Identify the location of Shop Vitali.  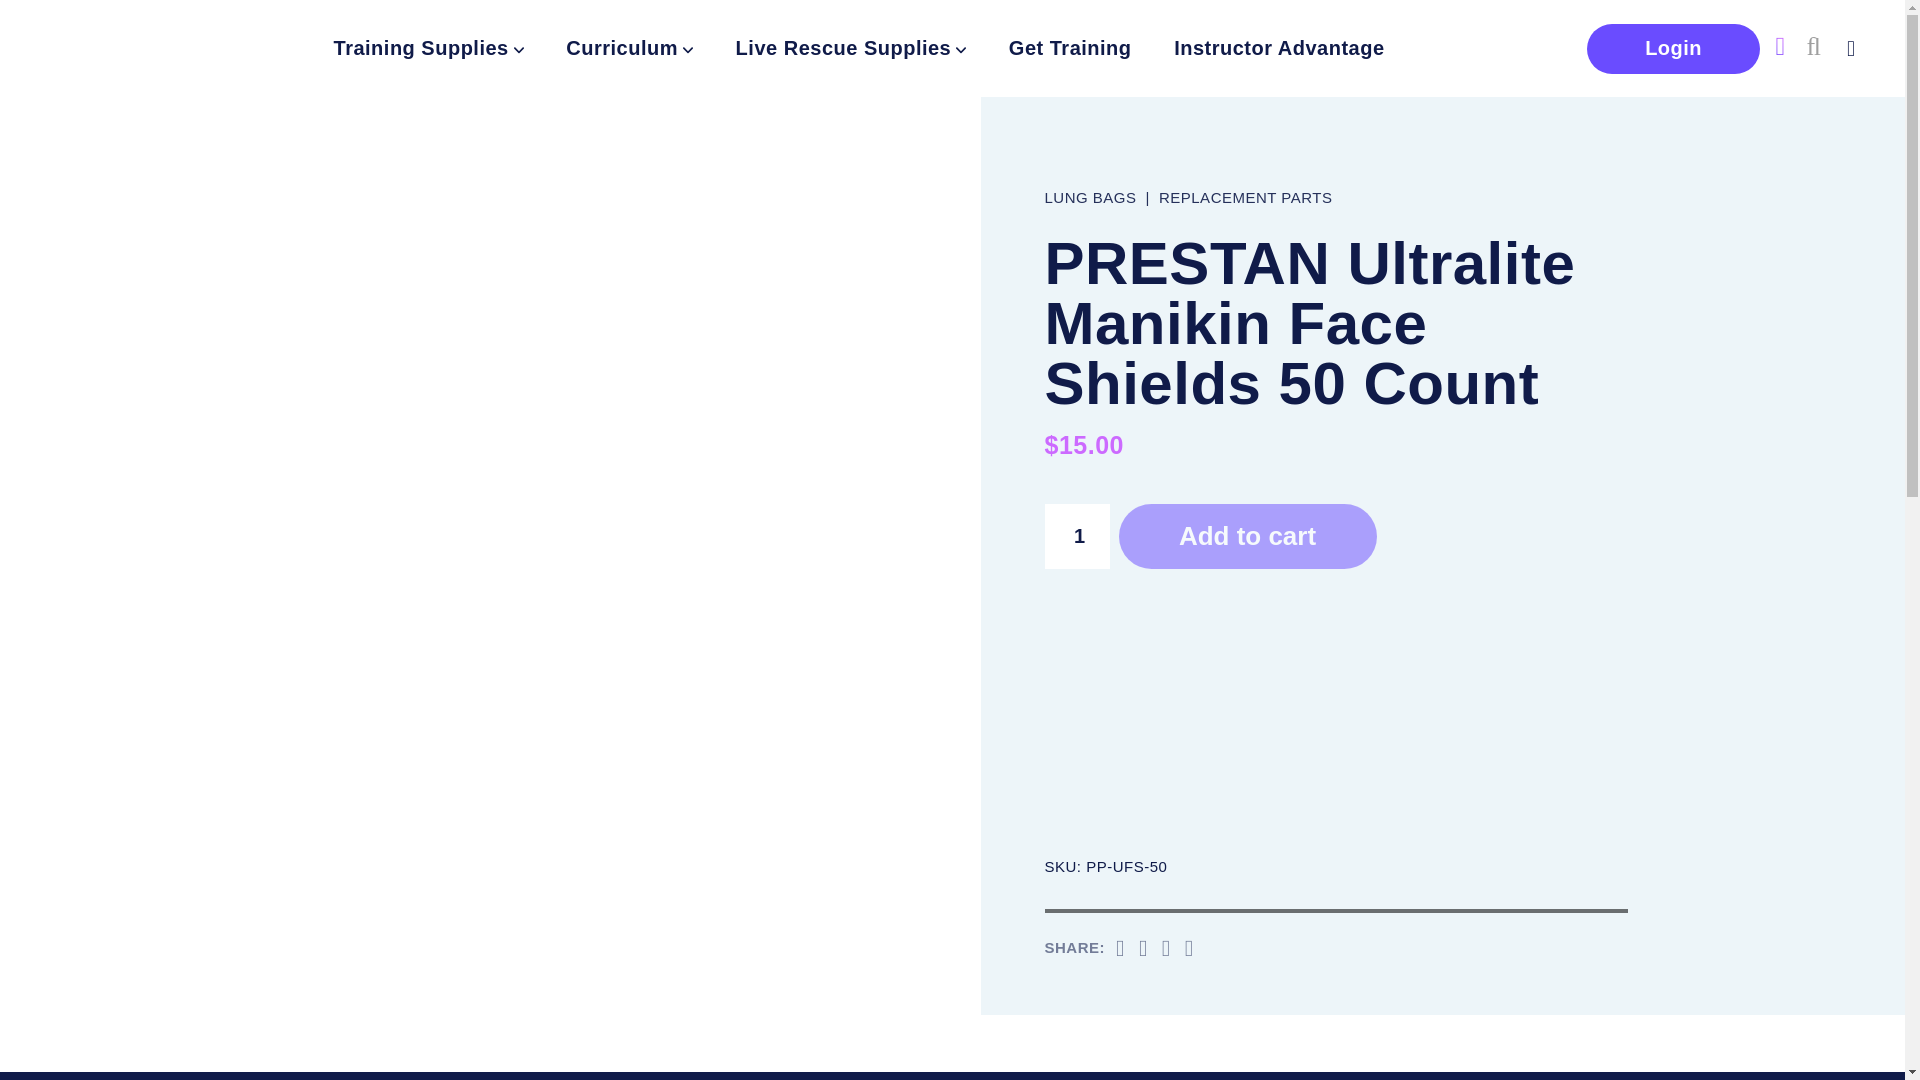
(84, 48).